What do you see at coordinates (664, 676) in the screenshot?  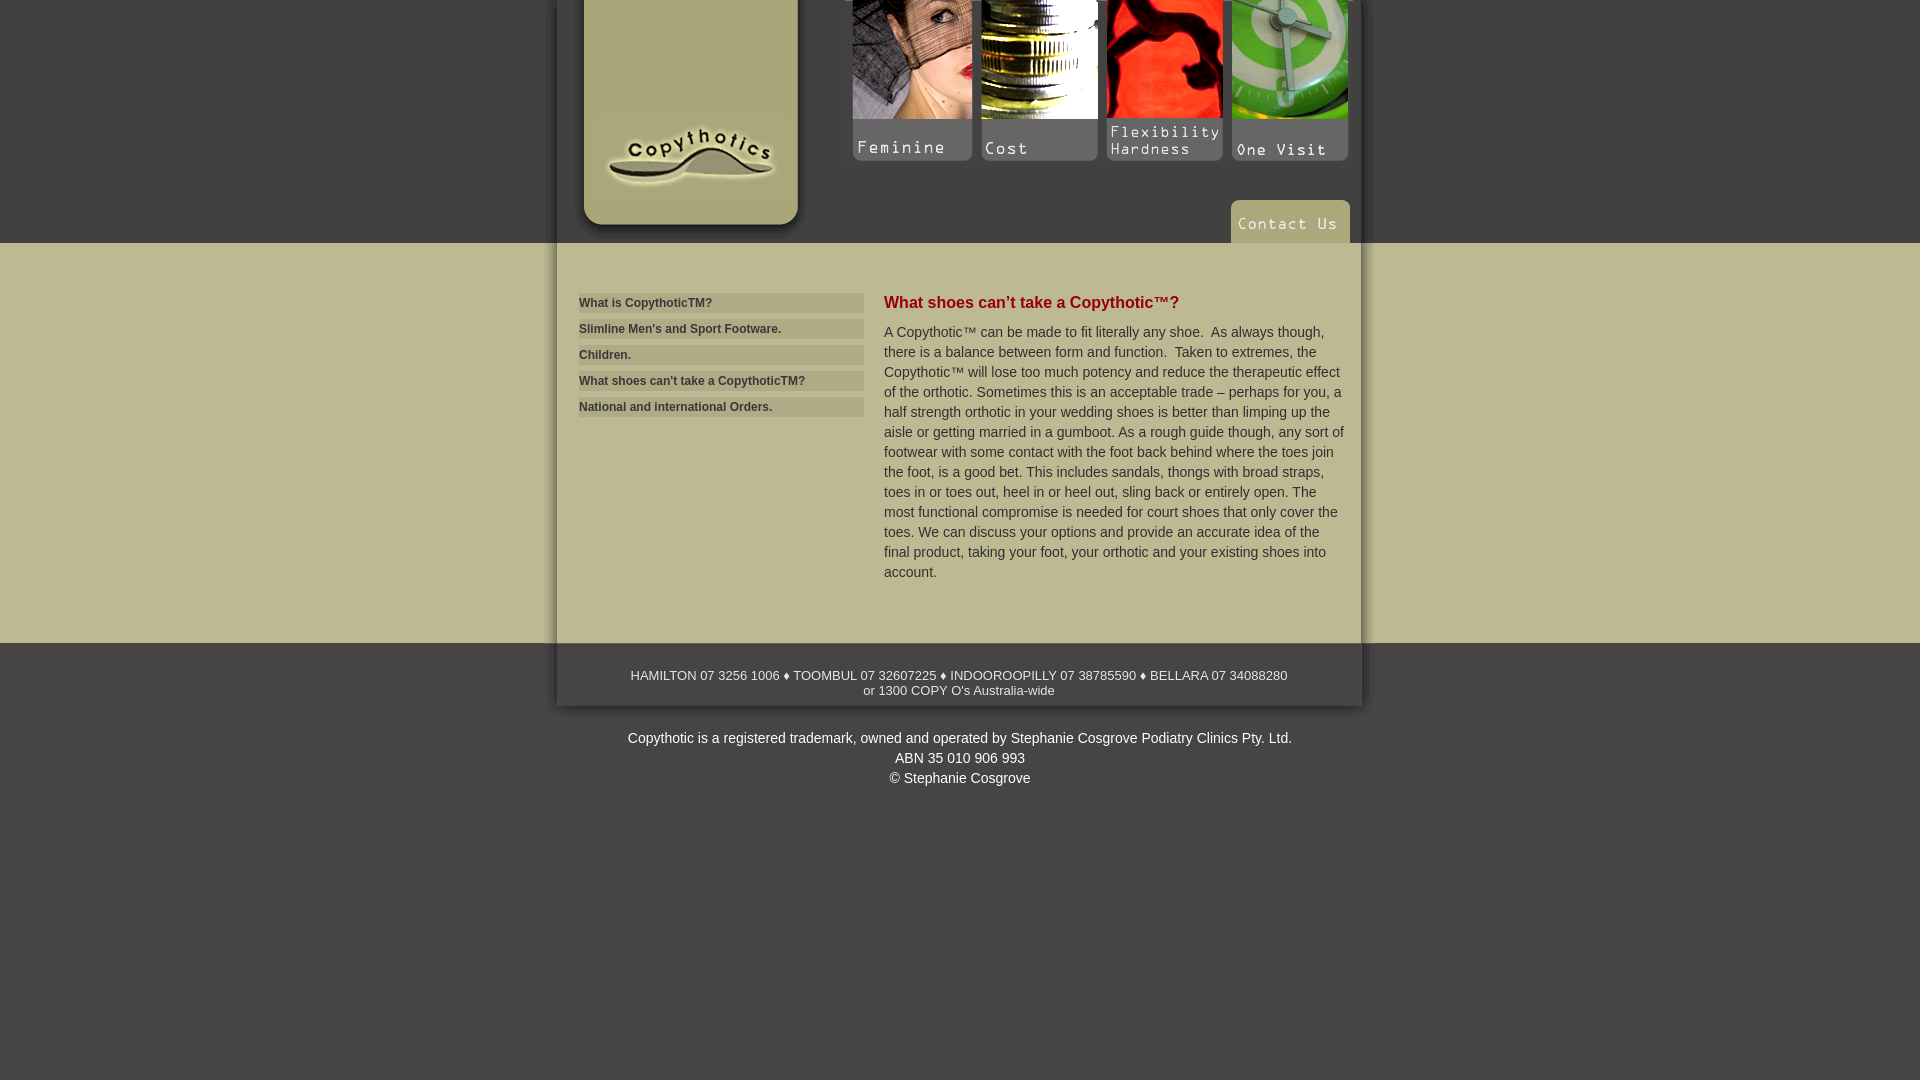 I see `HAMILTON` at bounding box center [664, 676].